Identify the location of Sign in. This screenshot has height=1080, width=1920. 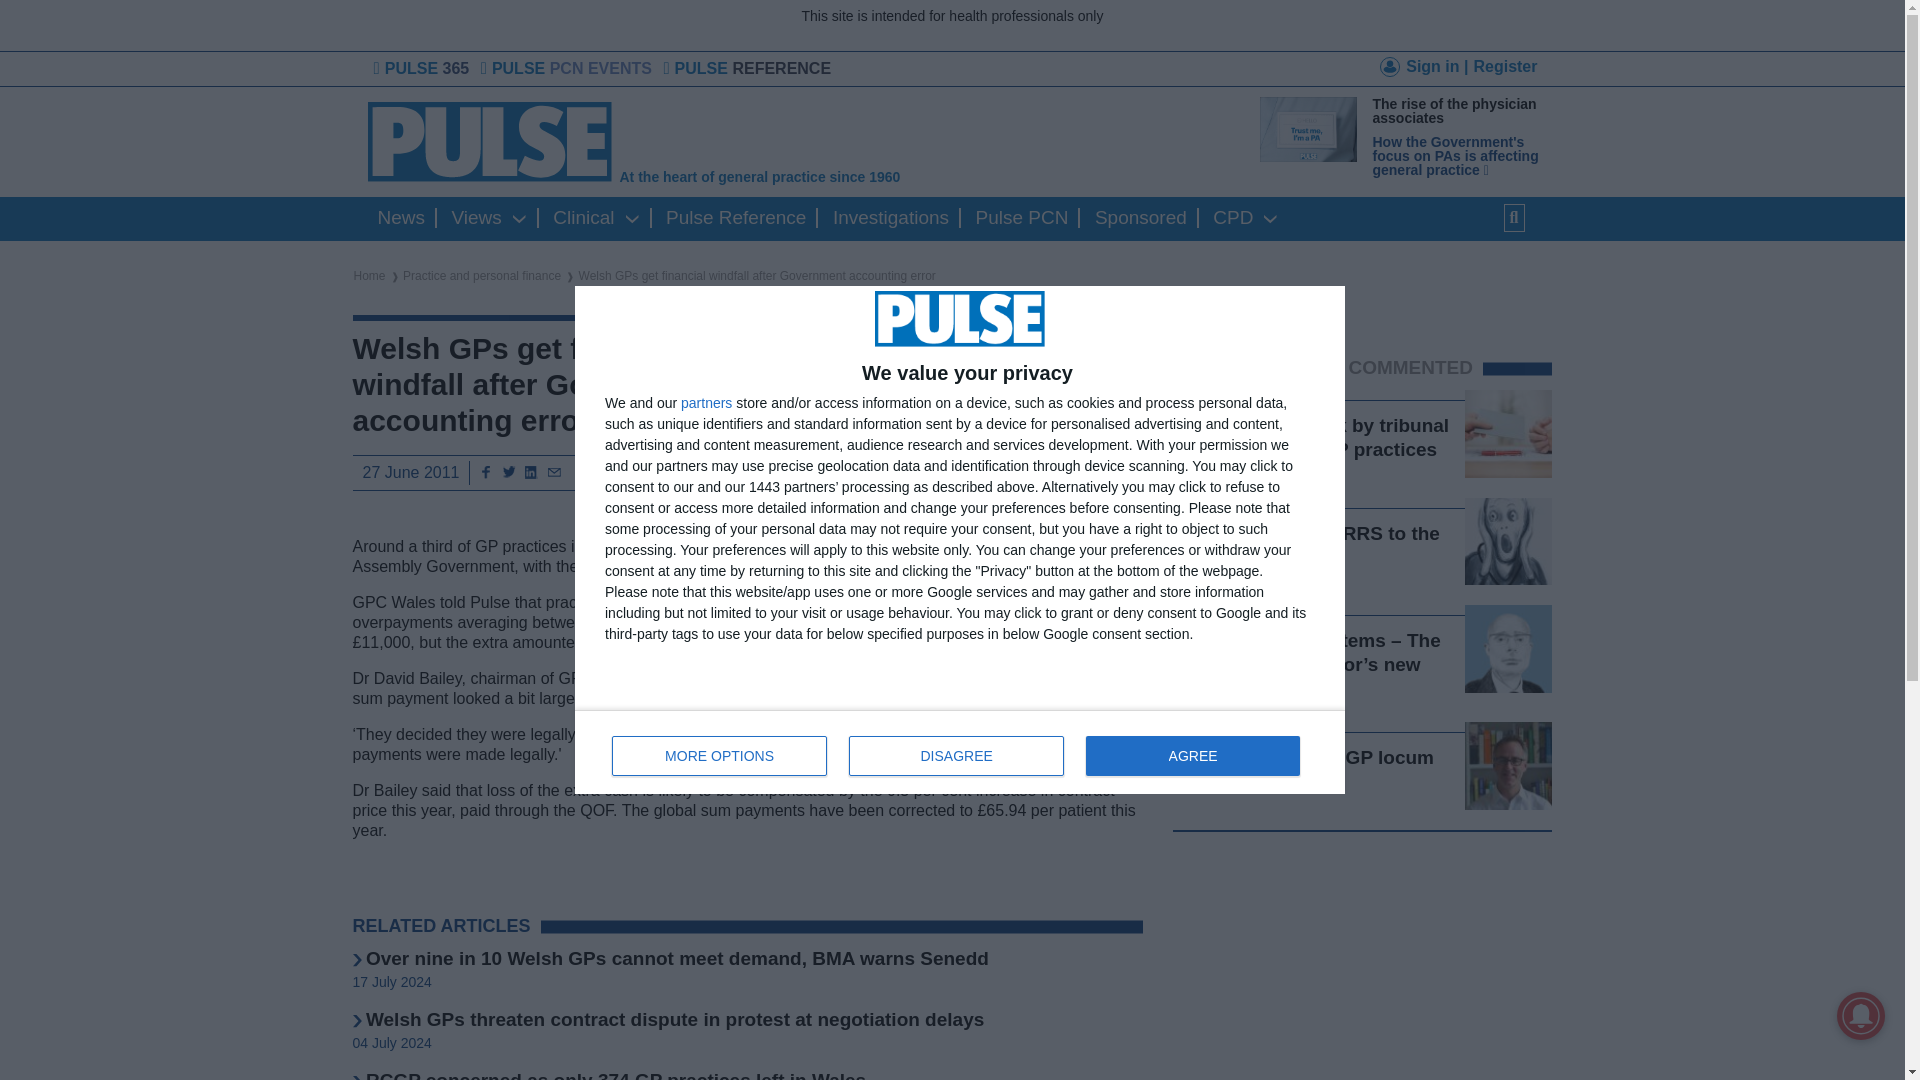
(736, 218).